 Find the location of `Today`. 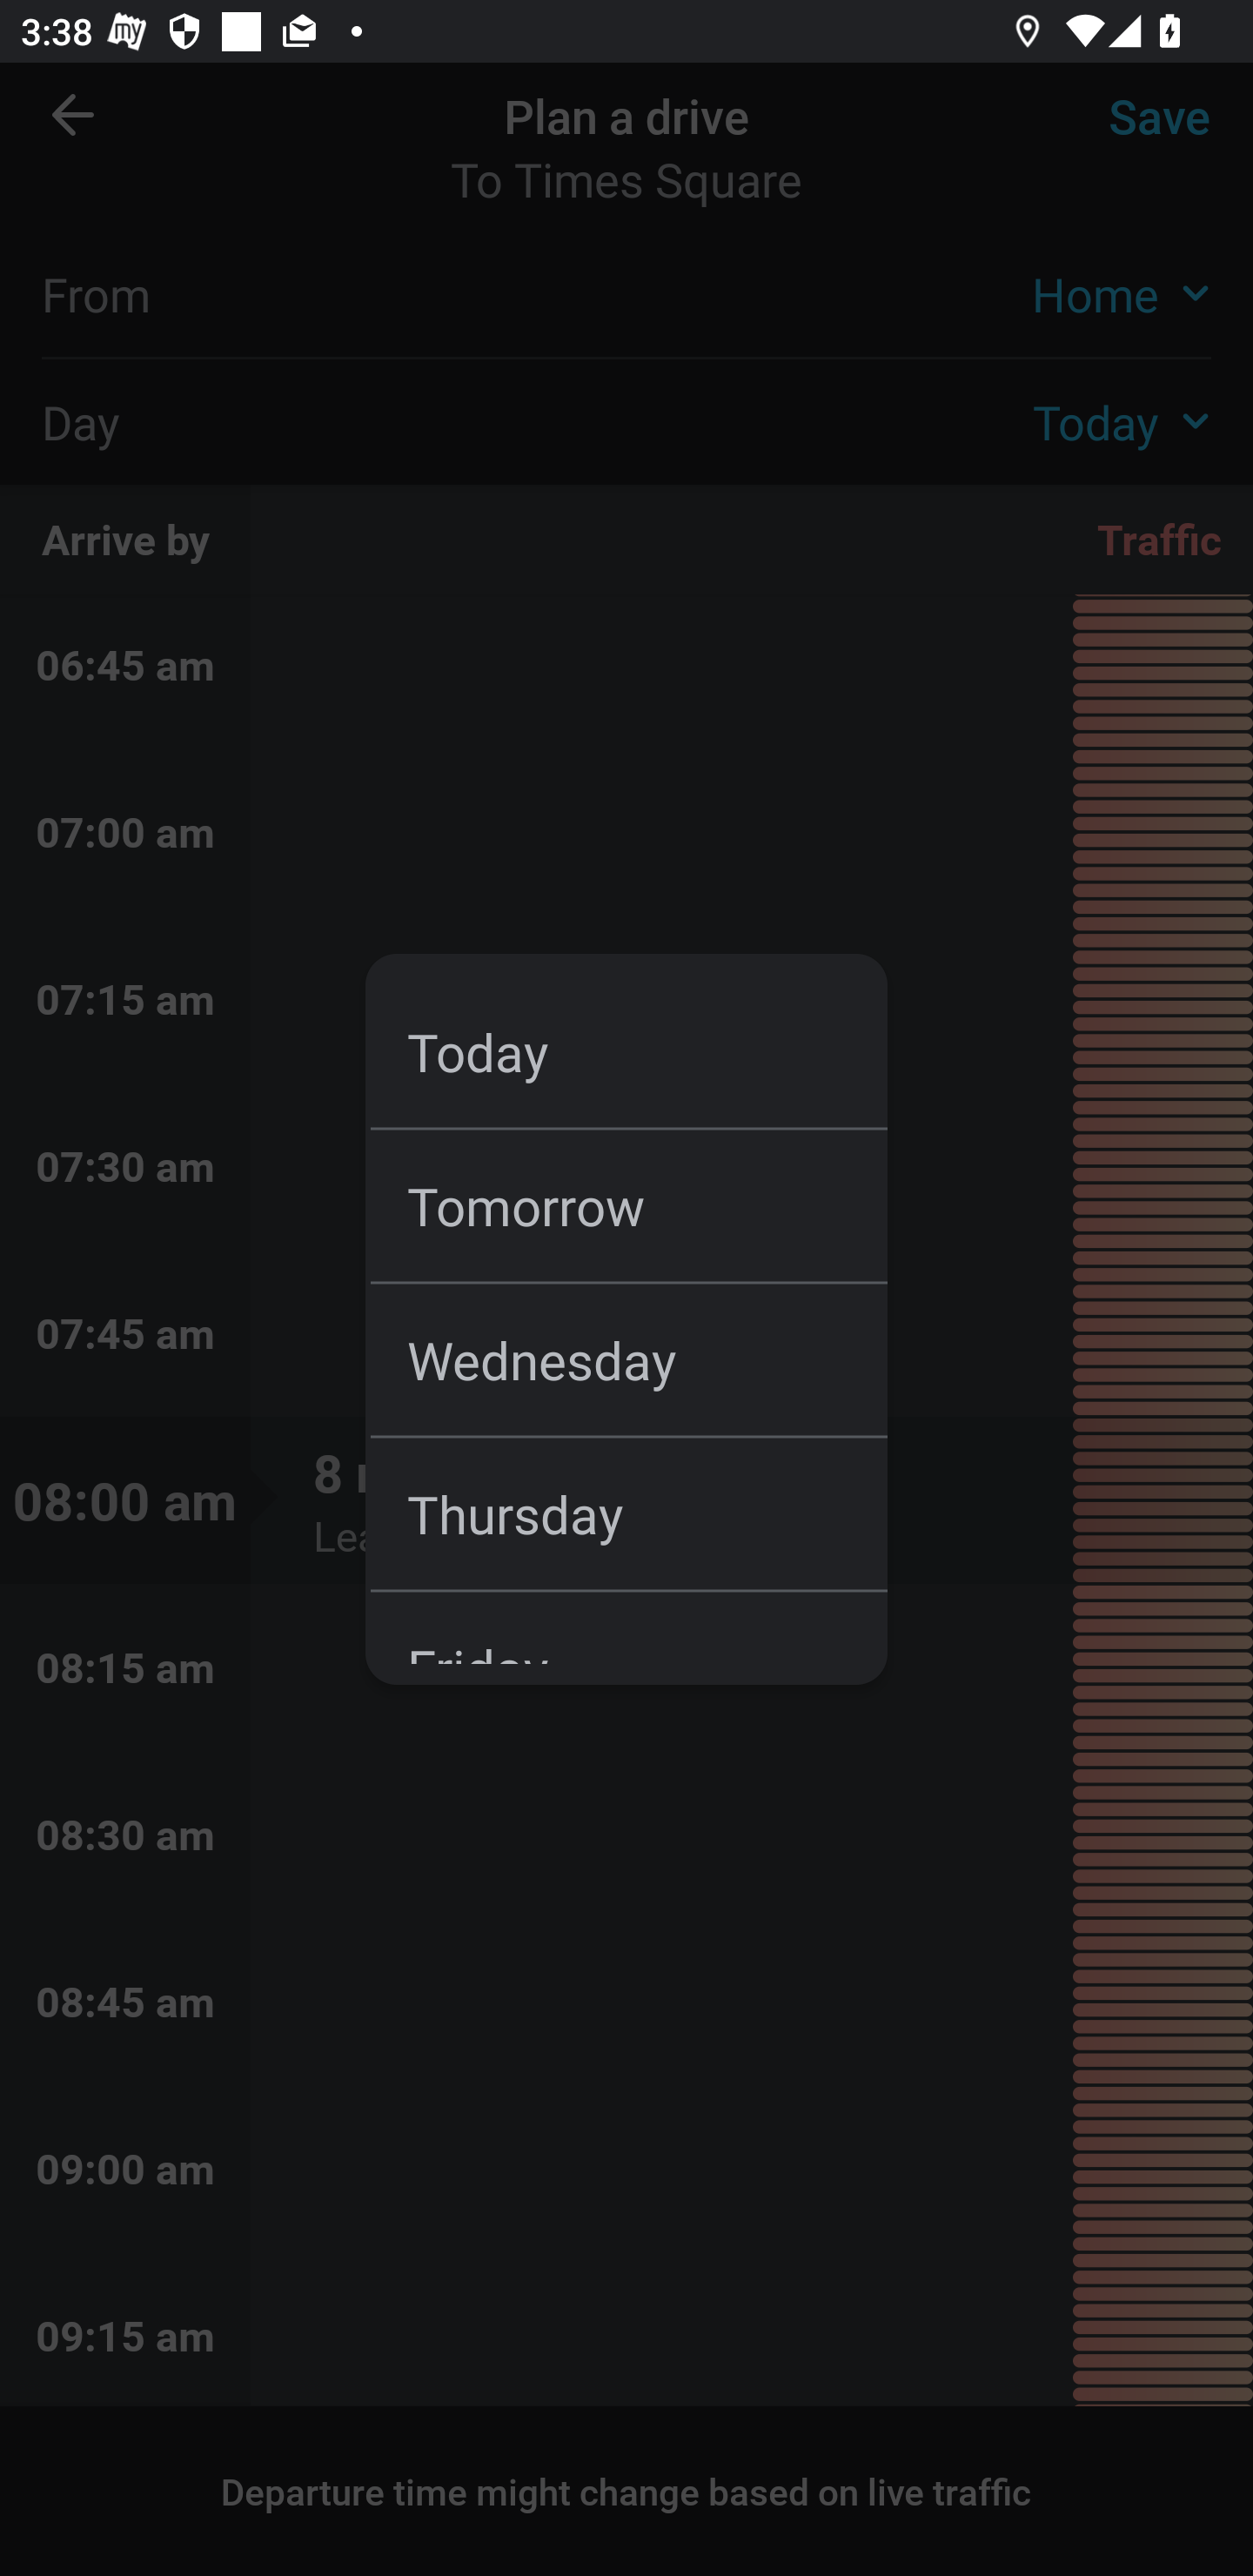

Today is located at coordinates (647, 1052).